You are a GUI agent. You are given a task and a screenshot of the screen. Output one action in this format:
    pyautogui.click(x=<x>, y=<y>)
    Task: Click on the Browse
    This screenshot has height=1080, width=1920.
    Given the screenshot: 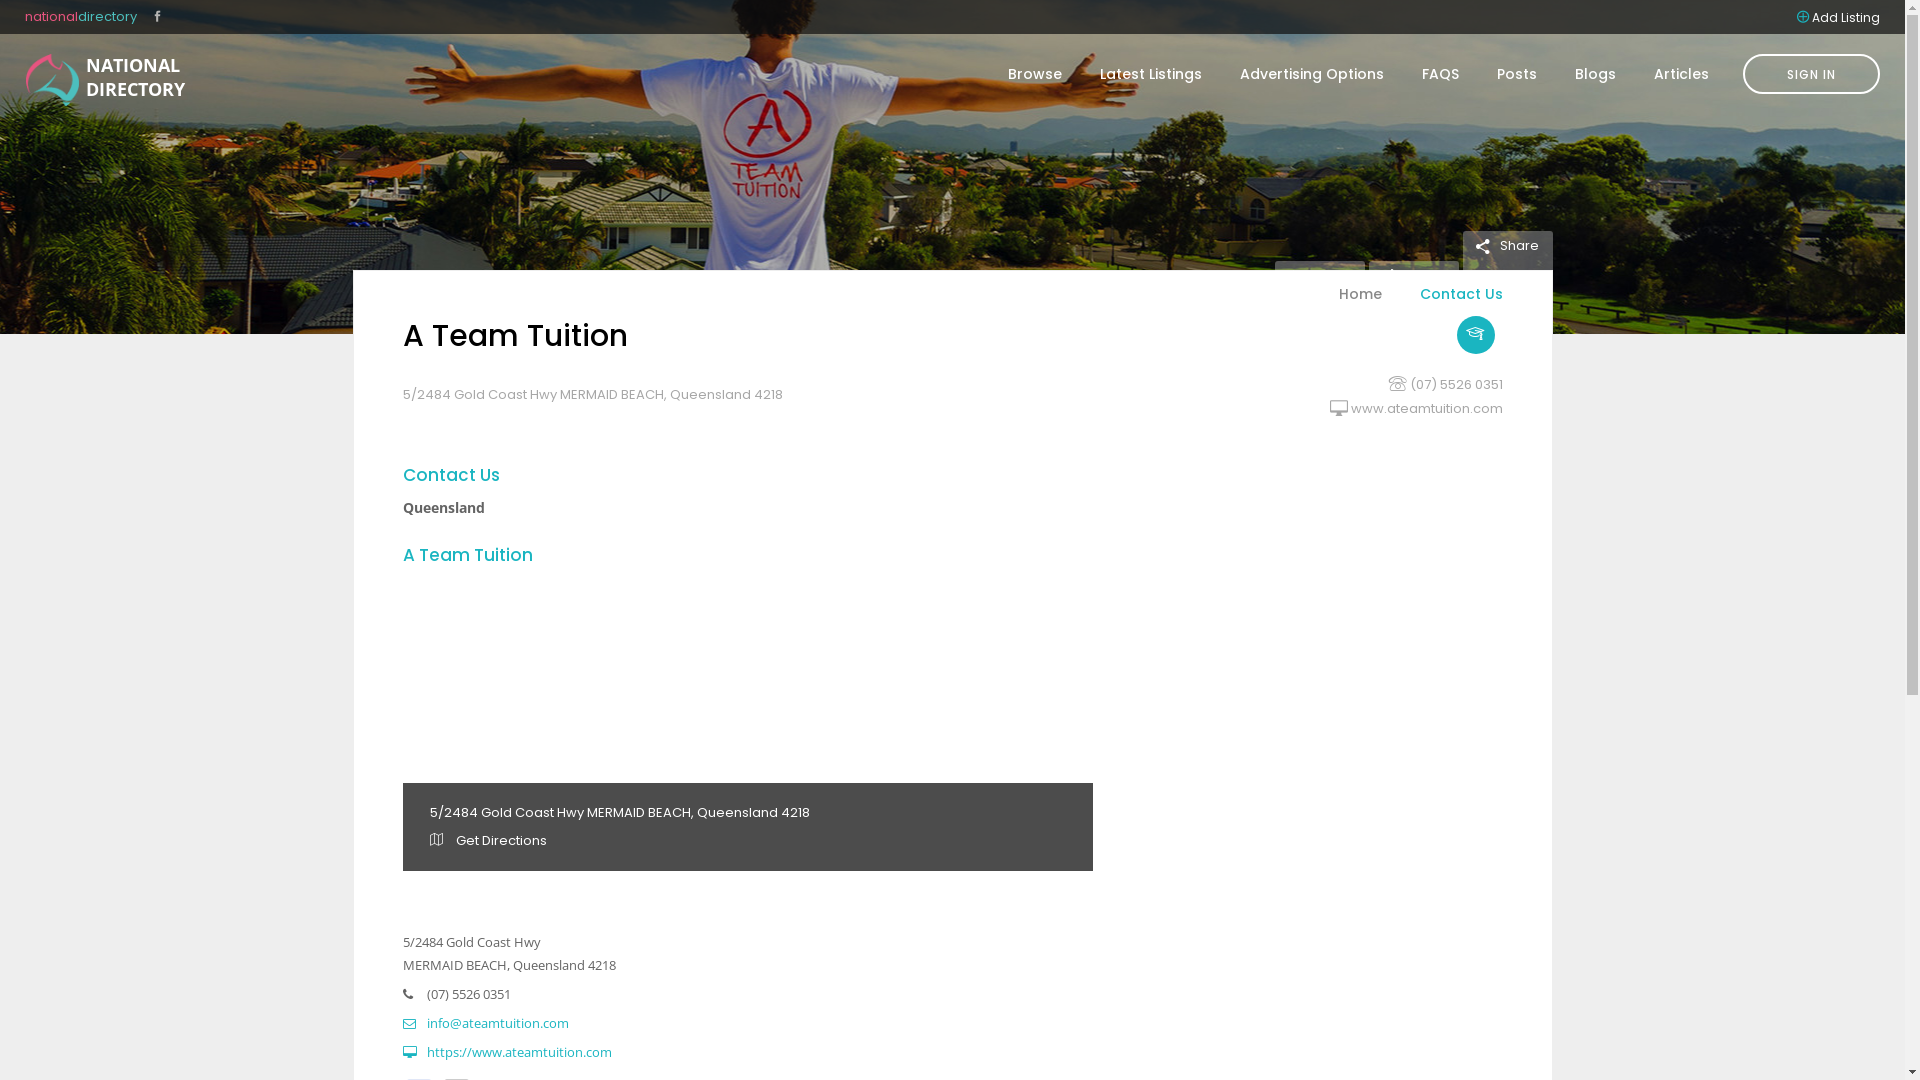 What is the action you would take?
    pyautogui.click(x=1035, y=74)
    